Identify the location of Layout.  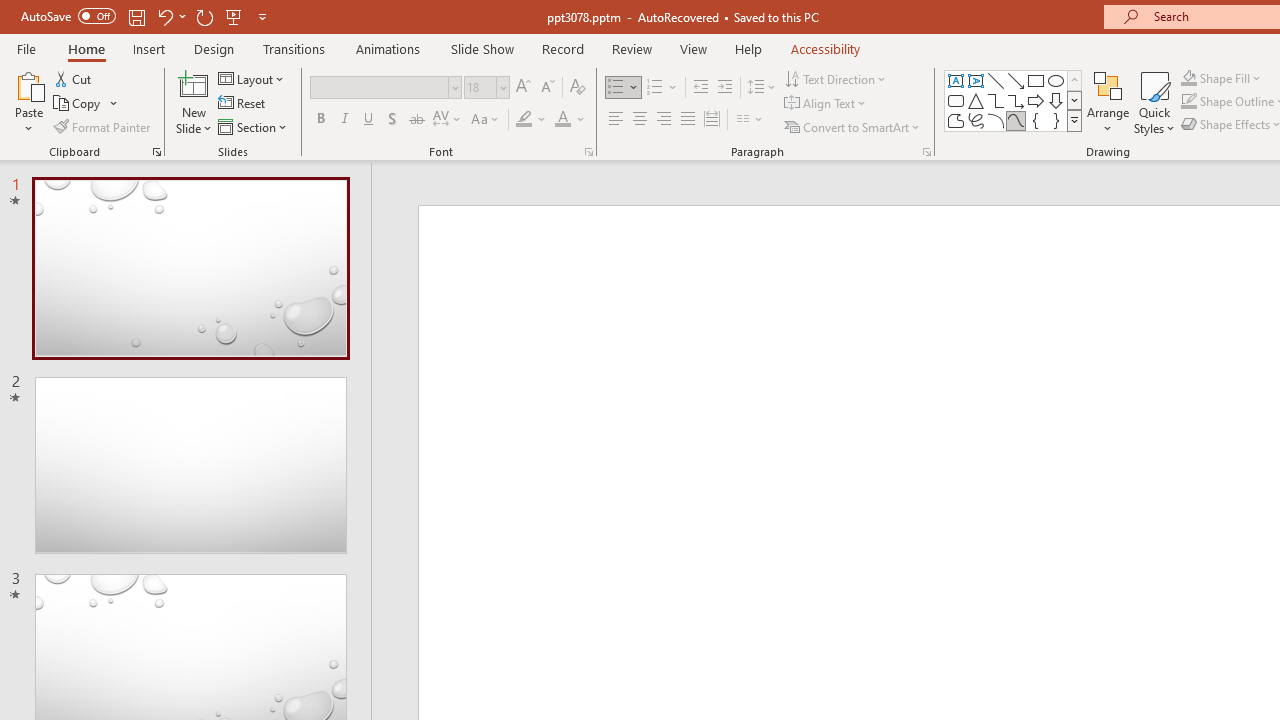
(252, 78).